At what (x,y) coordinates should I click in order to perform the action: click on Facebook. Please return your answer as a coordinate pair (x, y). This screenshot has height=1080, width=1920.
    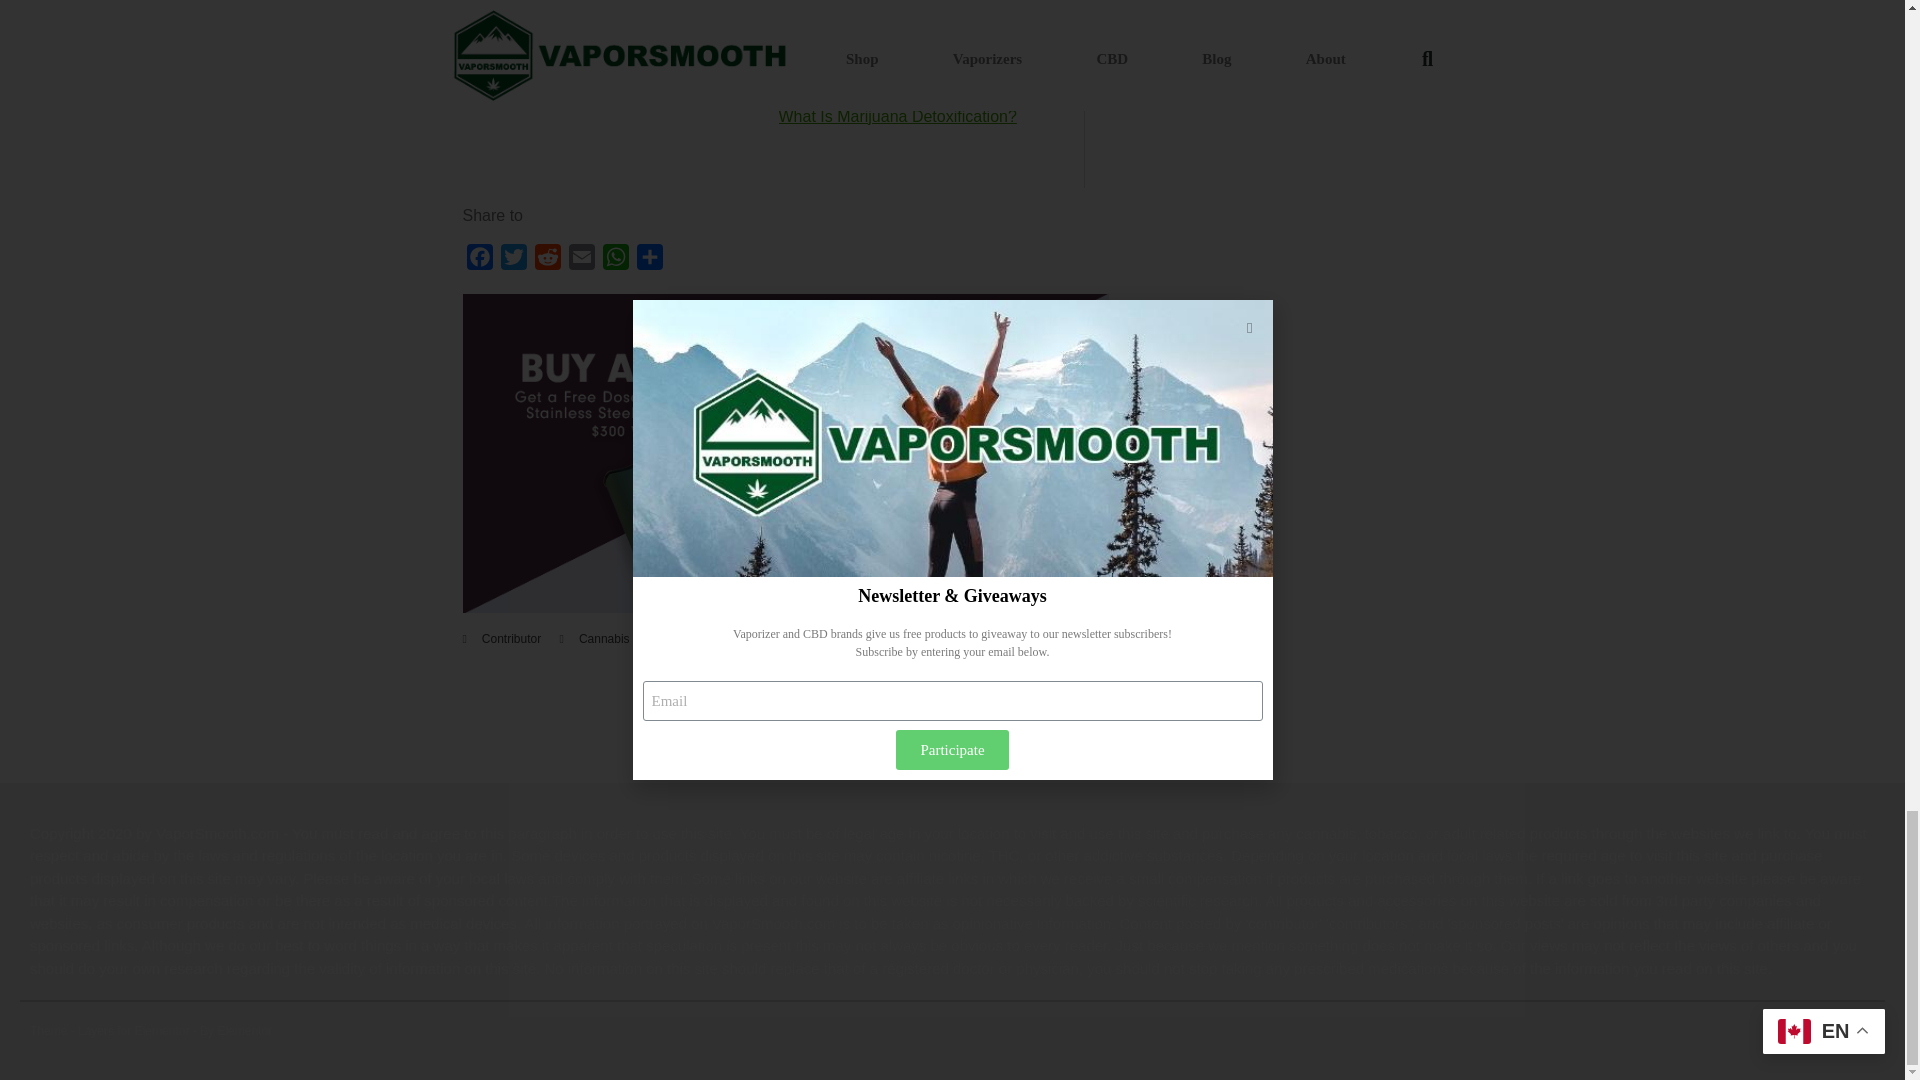
    Looking at the image, I should click on (478, 260).